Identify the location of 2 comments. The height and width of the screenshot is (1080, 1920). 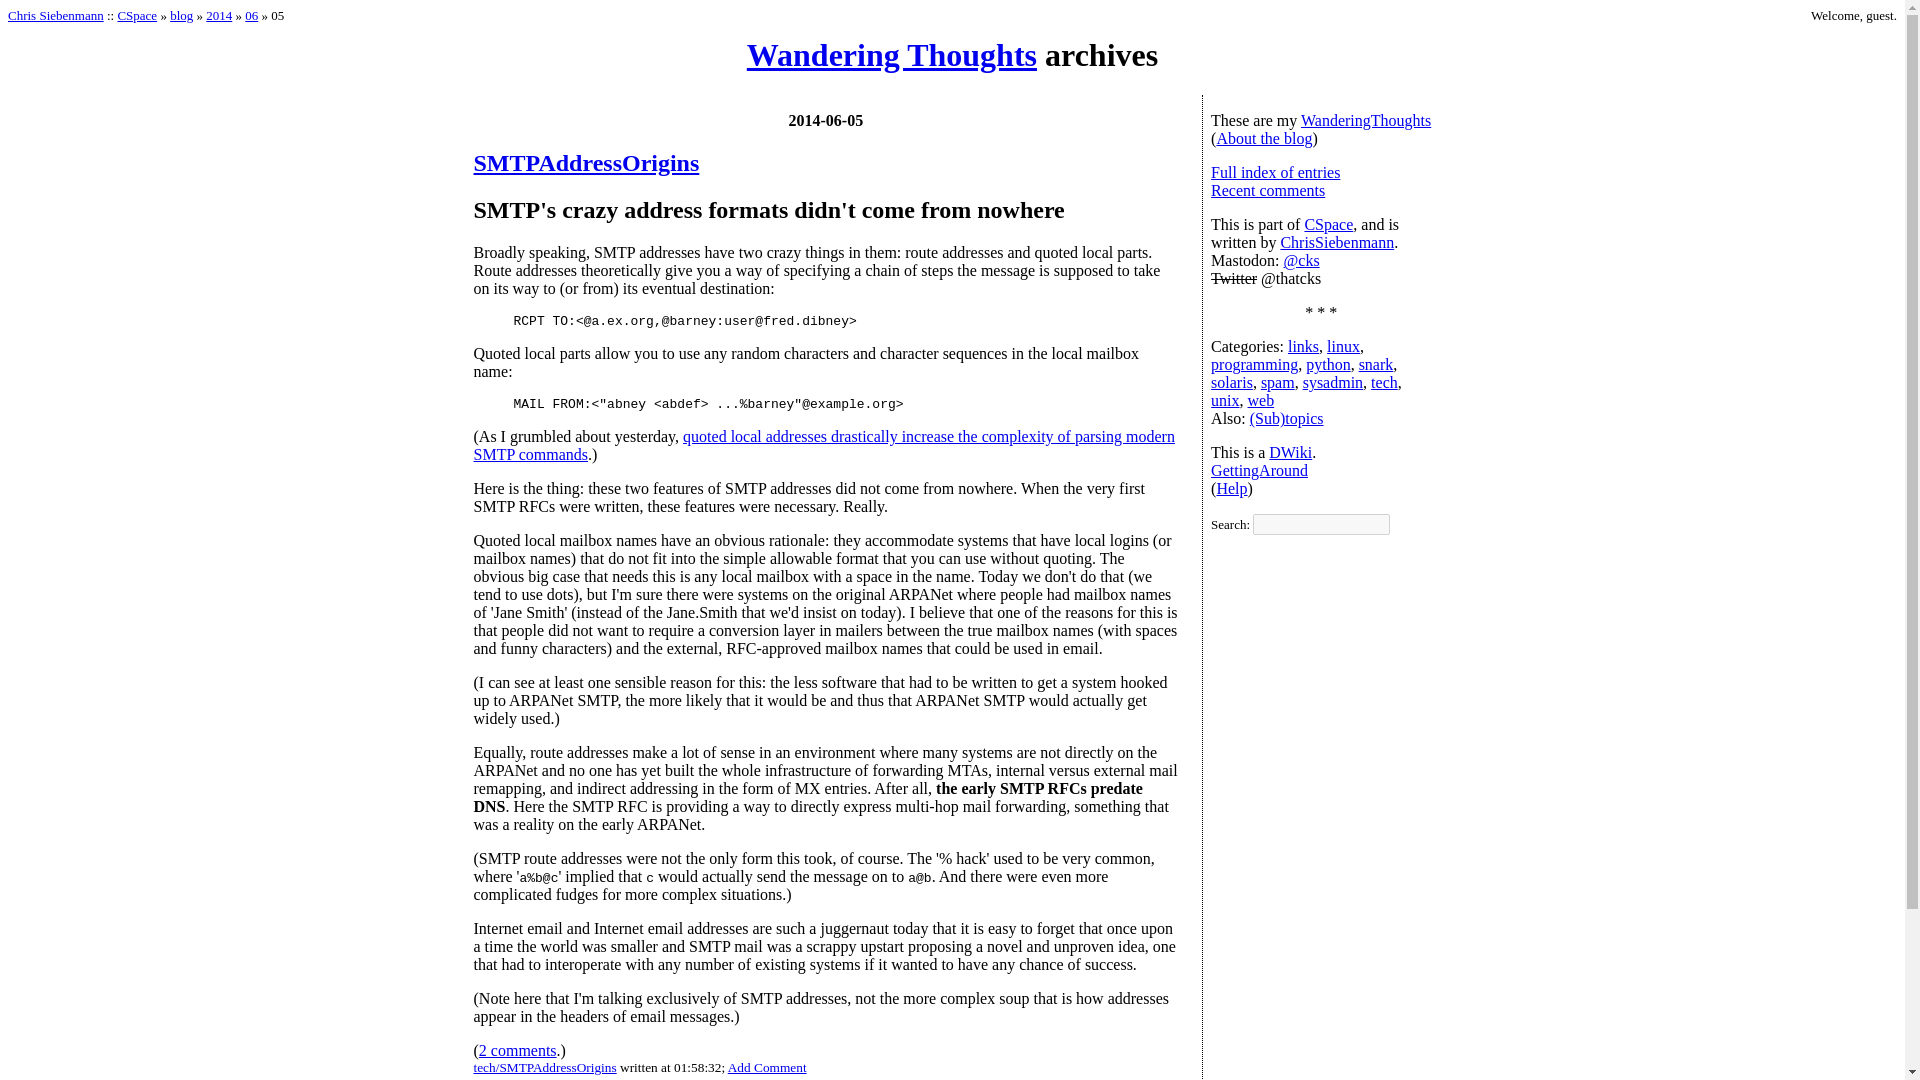
(517, 1050).